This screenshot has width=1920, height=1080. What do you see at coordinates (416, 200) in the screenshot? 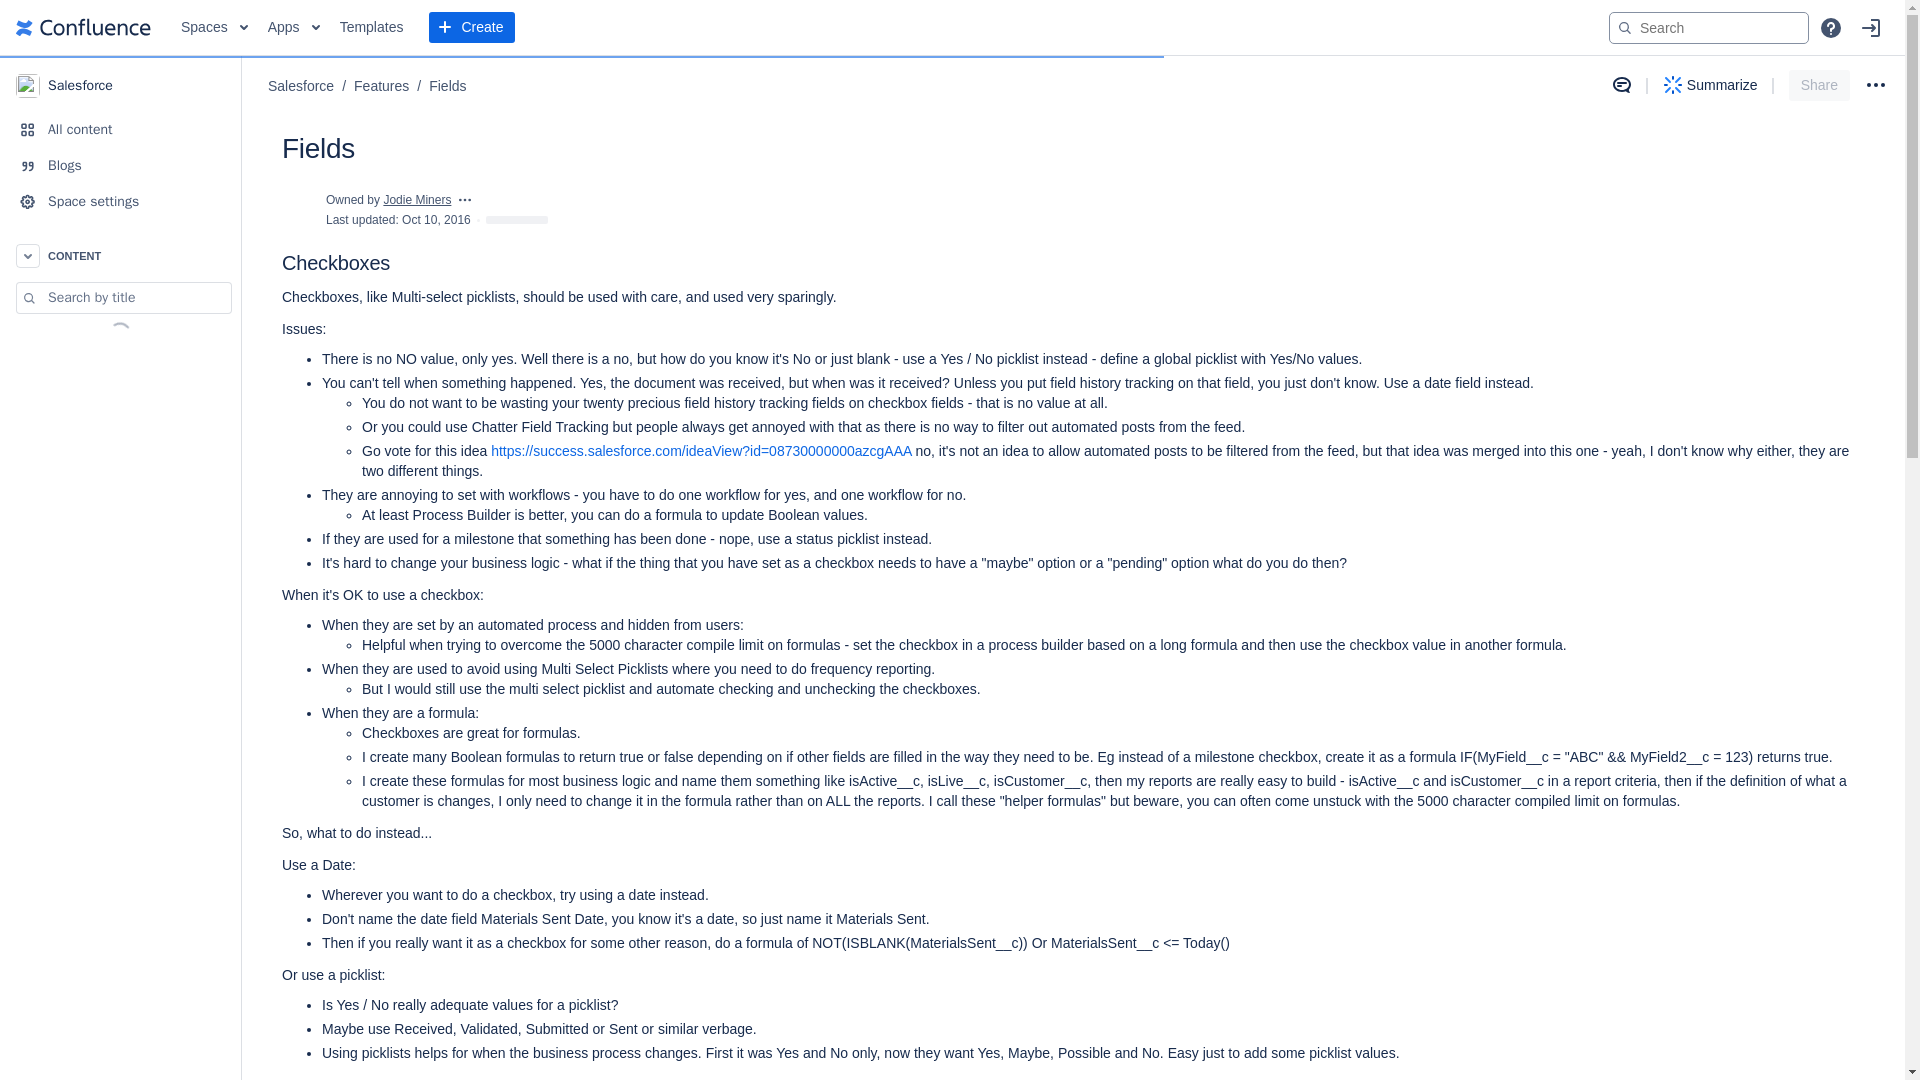
I see `Jodie Miners` at bounding box center [416, 200].